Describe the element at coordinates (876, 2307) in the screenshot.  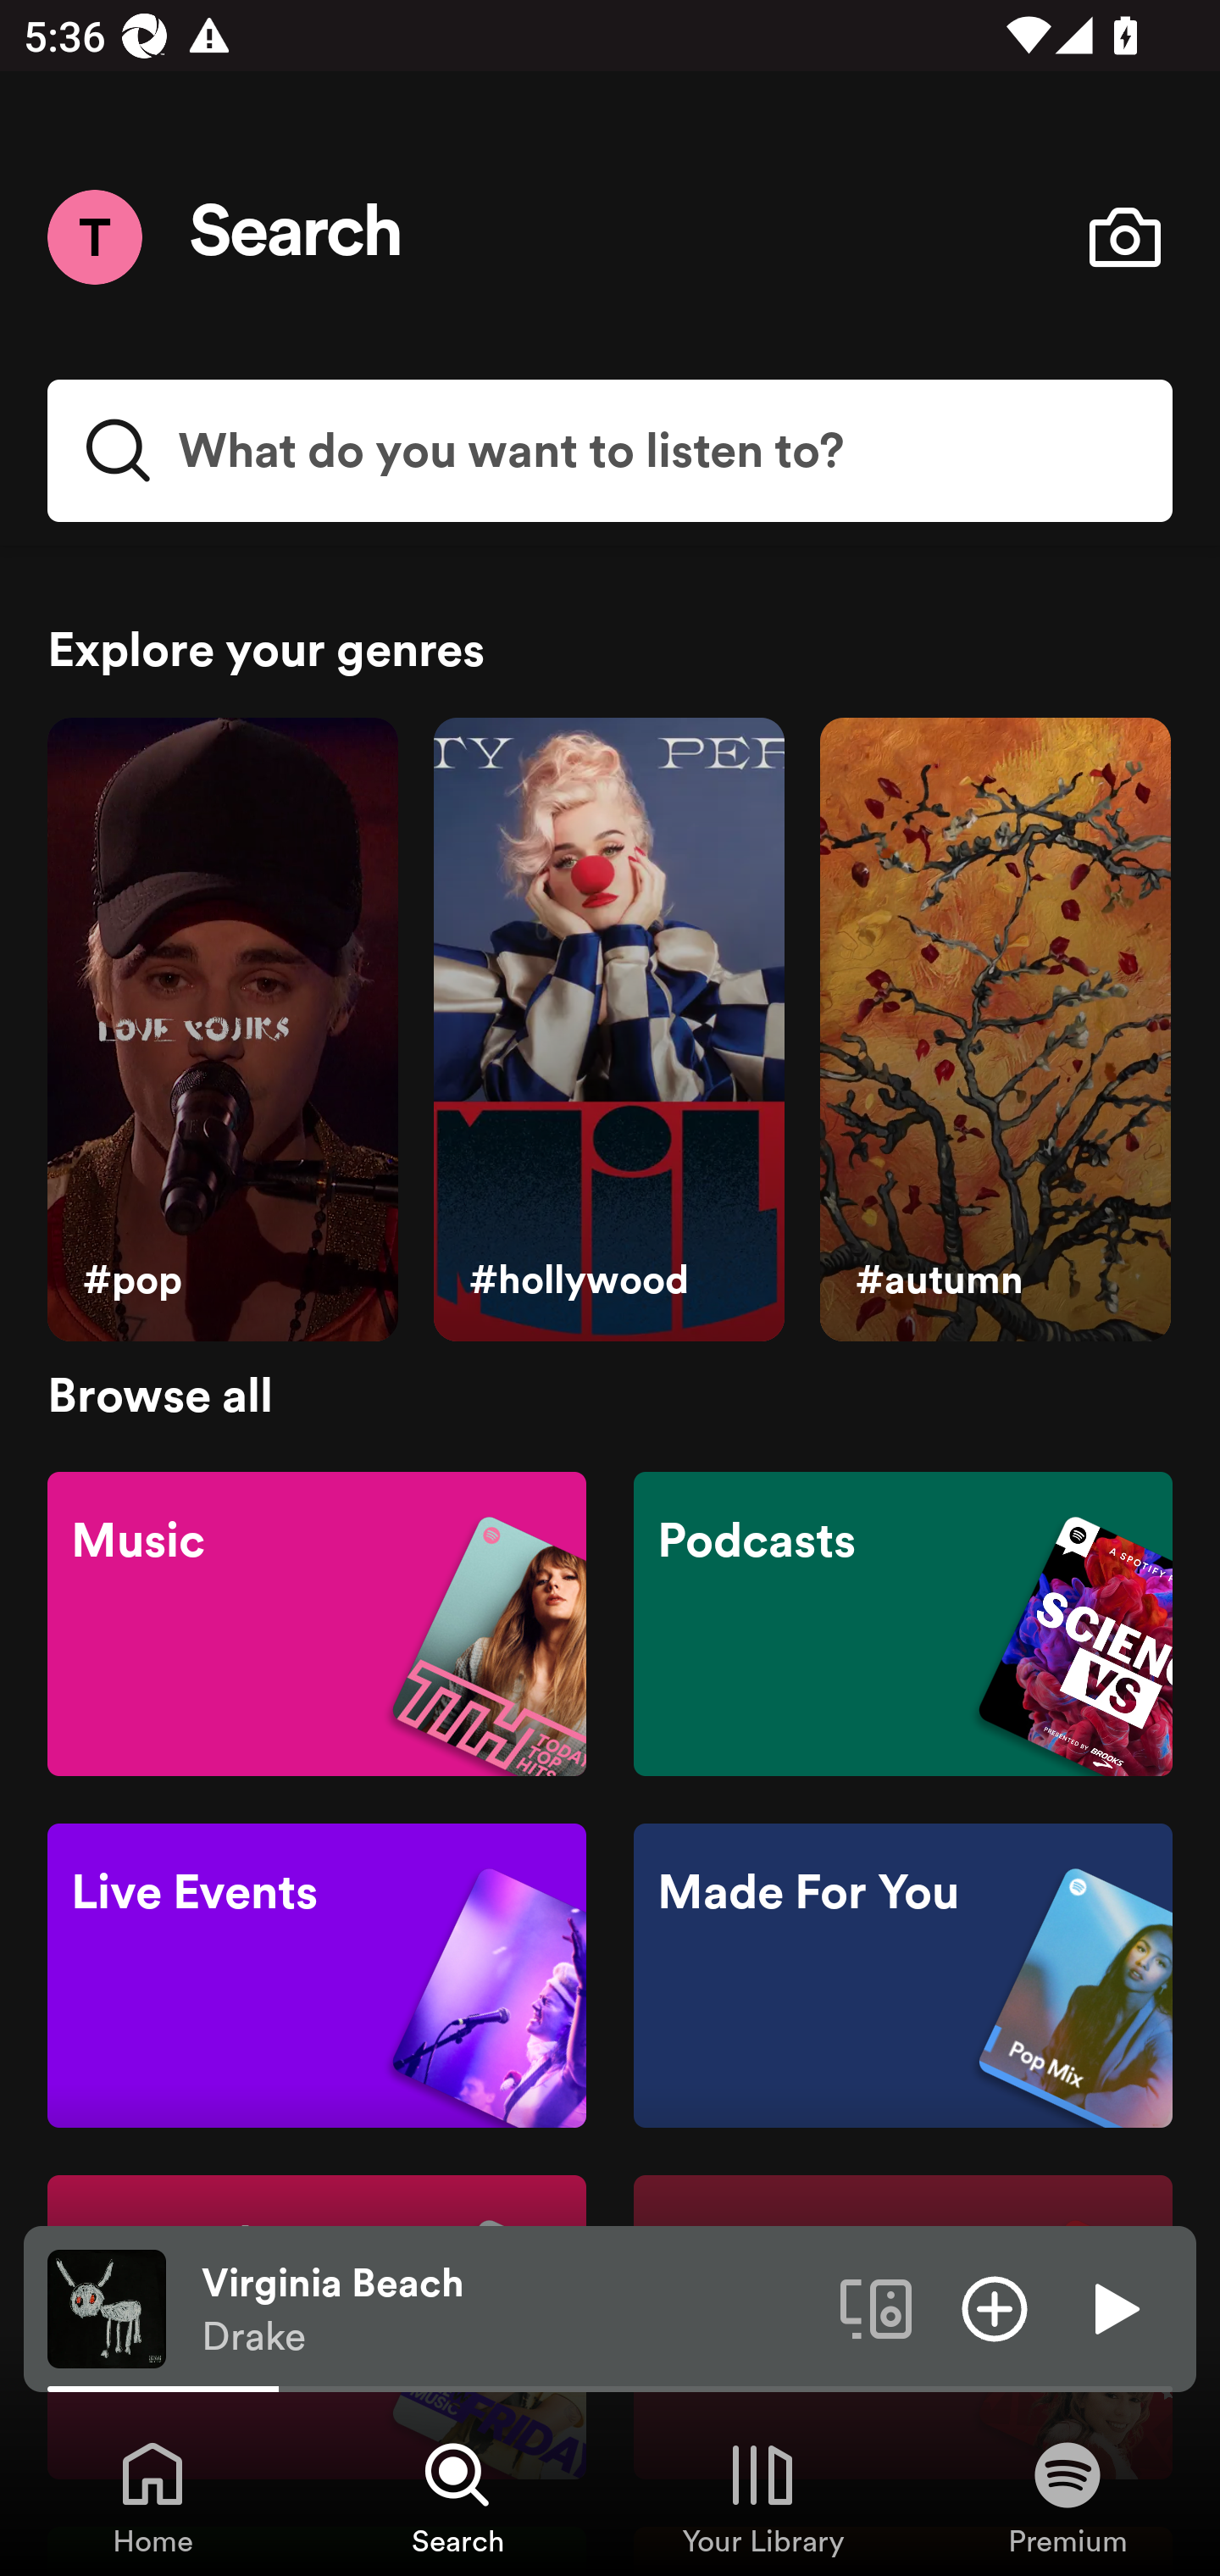
I see `Connect to a device. Opens the devices menu` at that location.